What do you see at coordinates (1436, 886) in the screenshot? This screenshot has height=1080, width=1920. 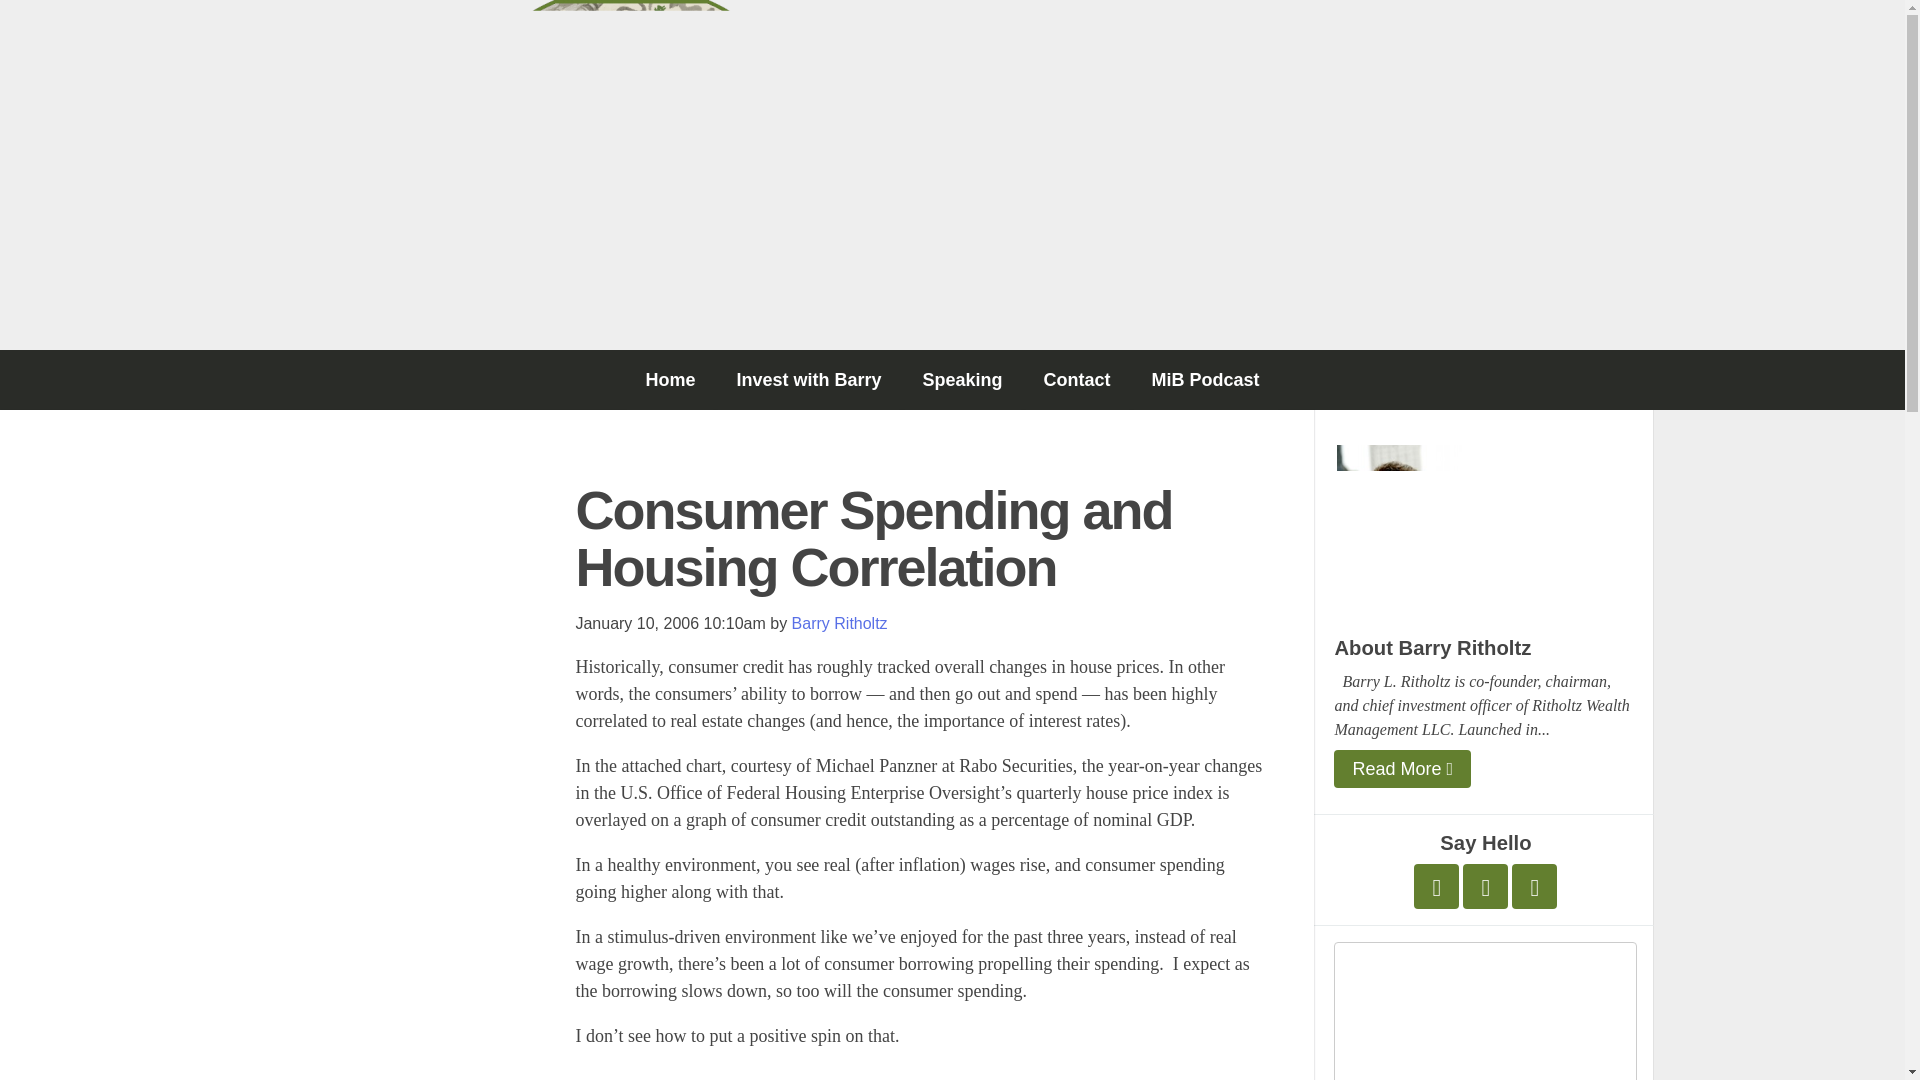 I see `Twitter` at bounding box center [1436, 886].